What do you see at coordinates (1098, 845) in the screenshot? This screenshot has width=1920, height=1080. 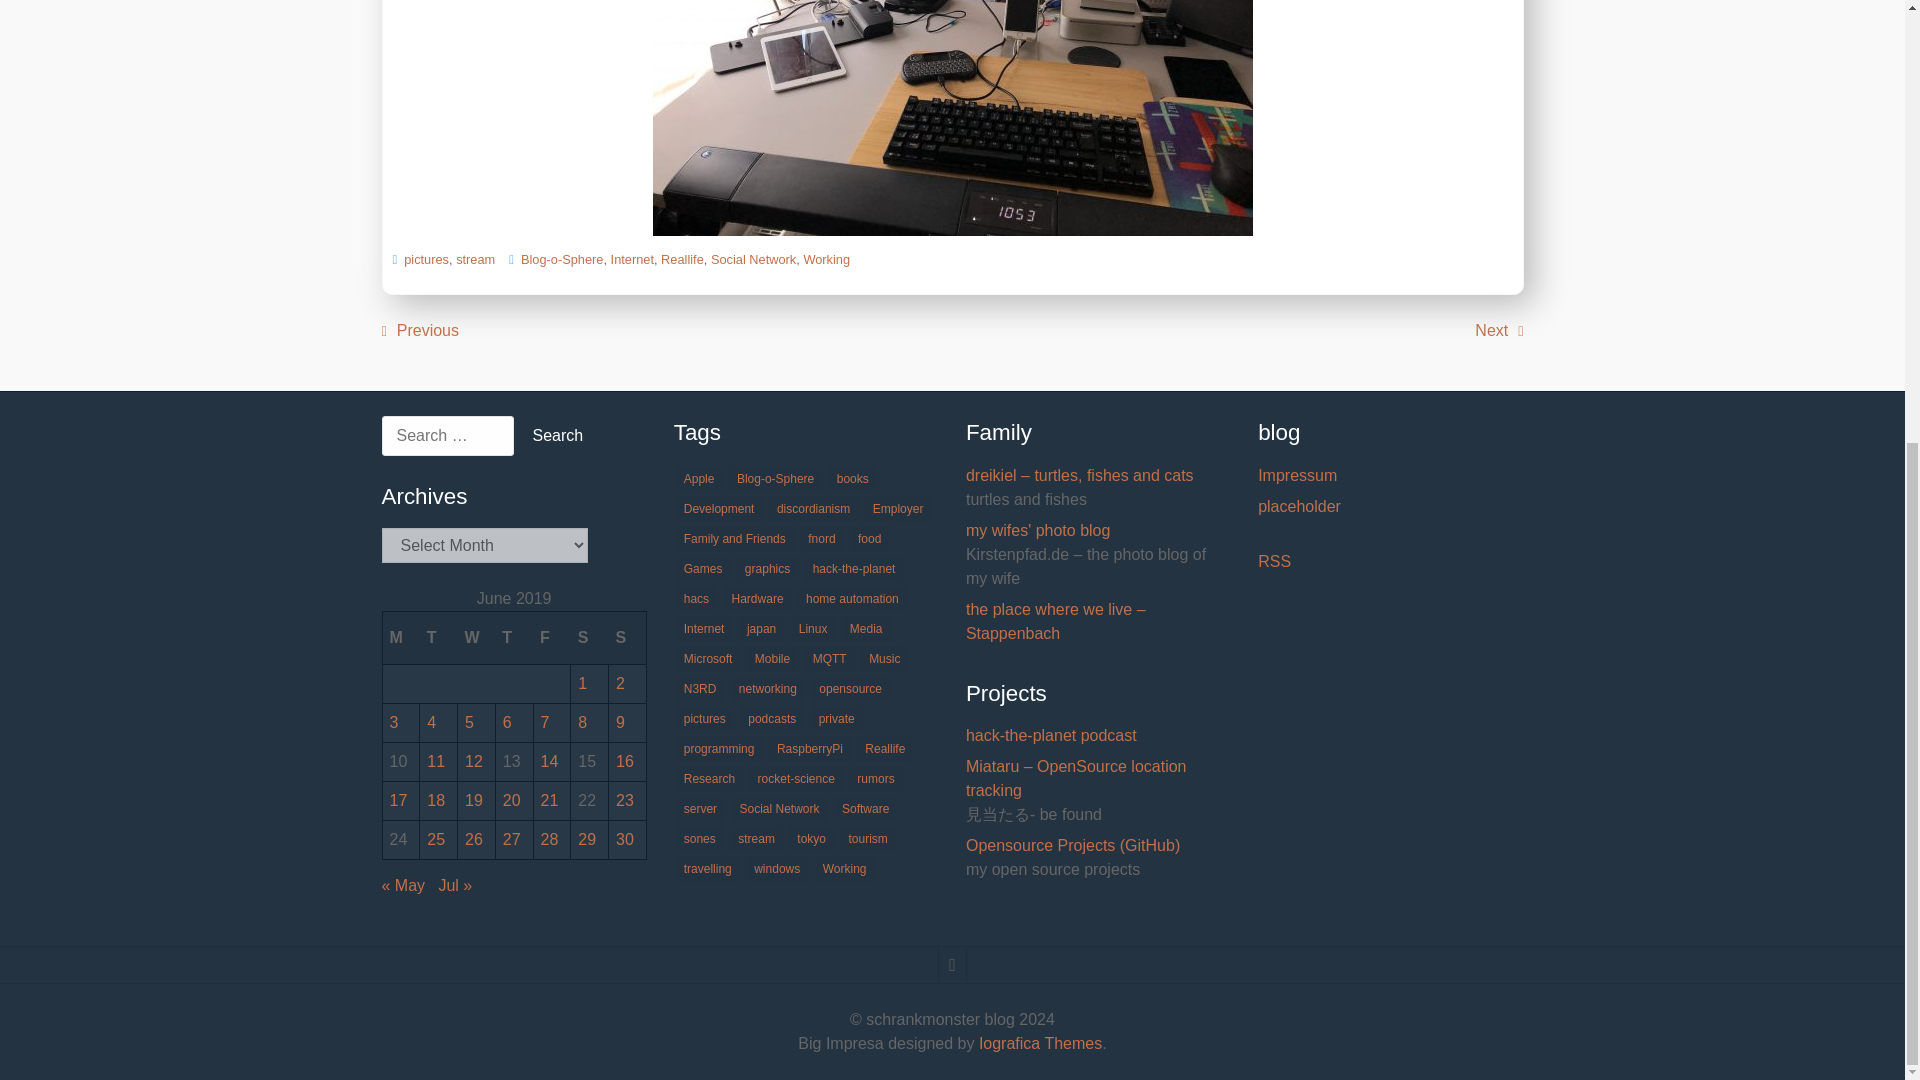 I see `my open source projects` at bounding box center [1098, 845].